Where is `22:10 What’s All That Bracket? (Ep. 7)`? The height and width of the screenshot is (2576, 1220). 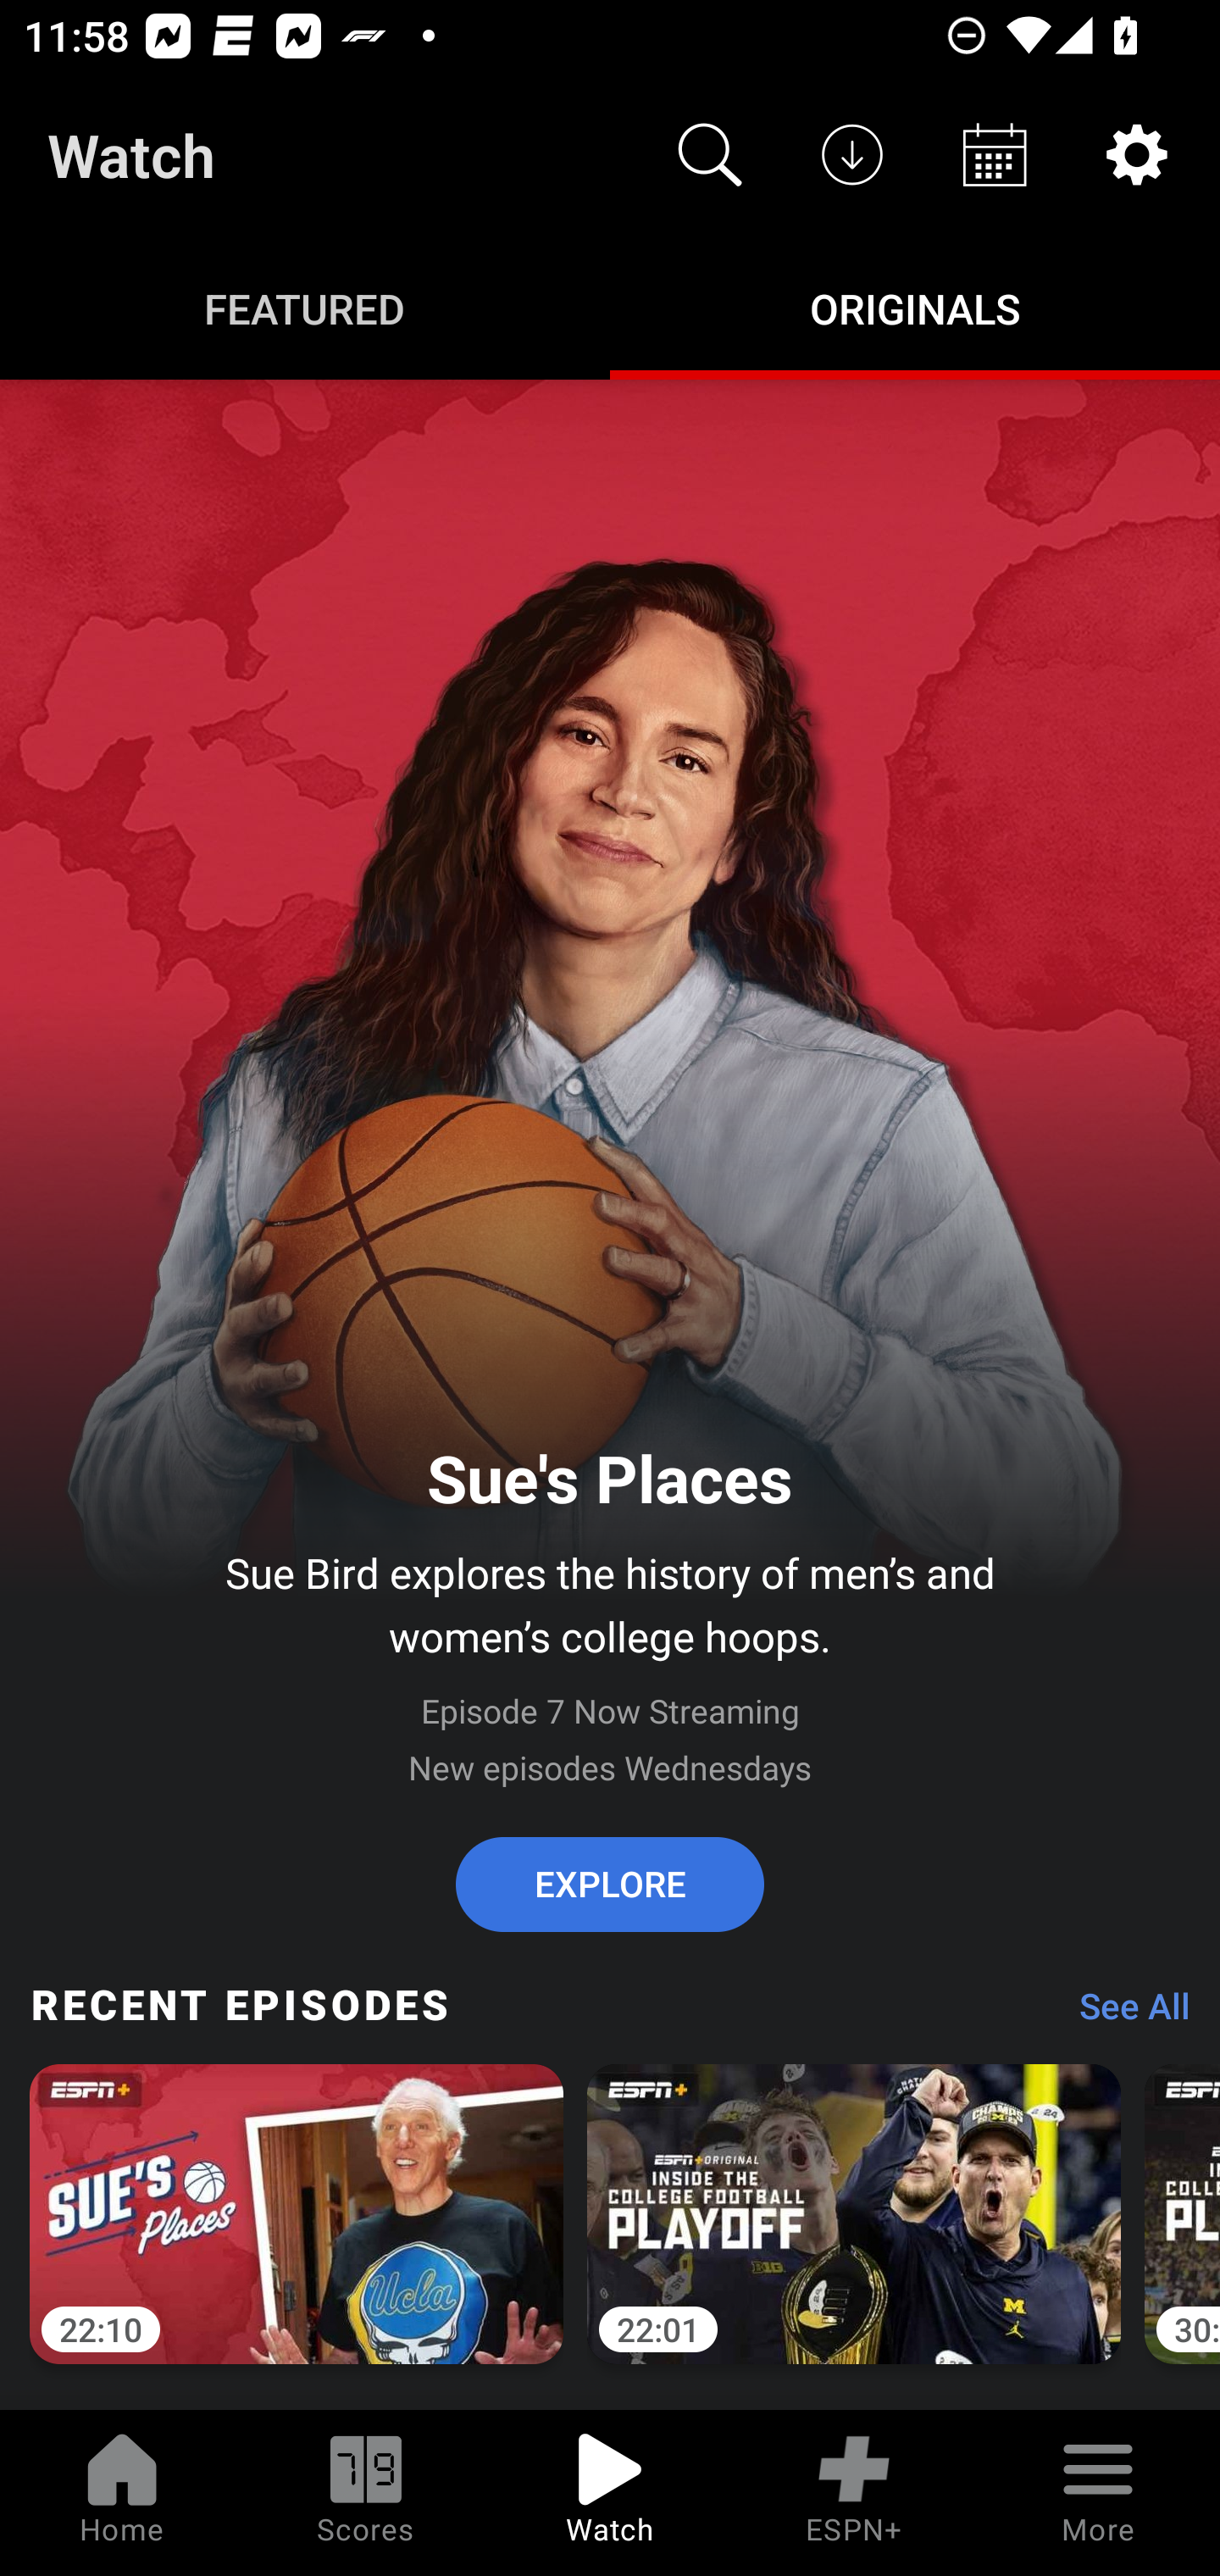
22:10 What’s All That Bracket? (Ep. 7) is located at coordinates (297, 2232).